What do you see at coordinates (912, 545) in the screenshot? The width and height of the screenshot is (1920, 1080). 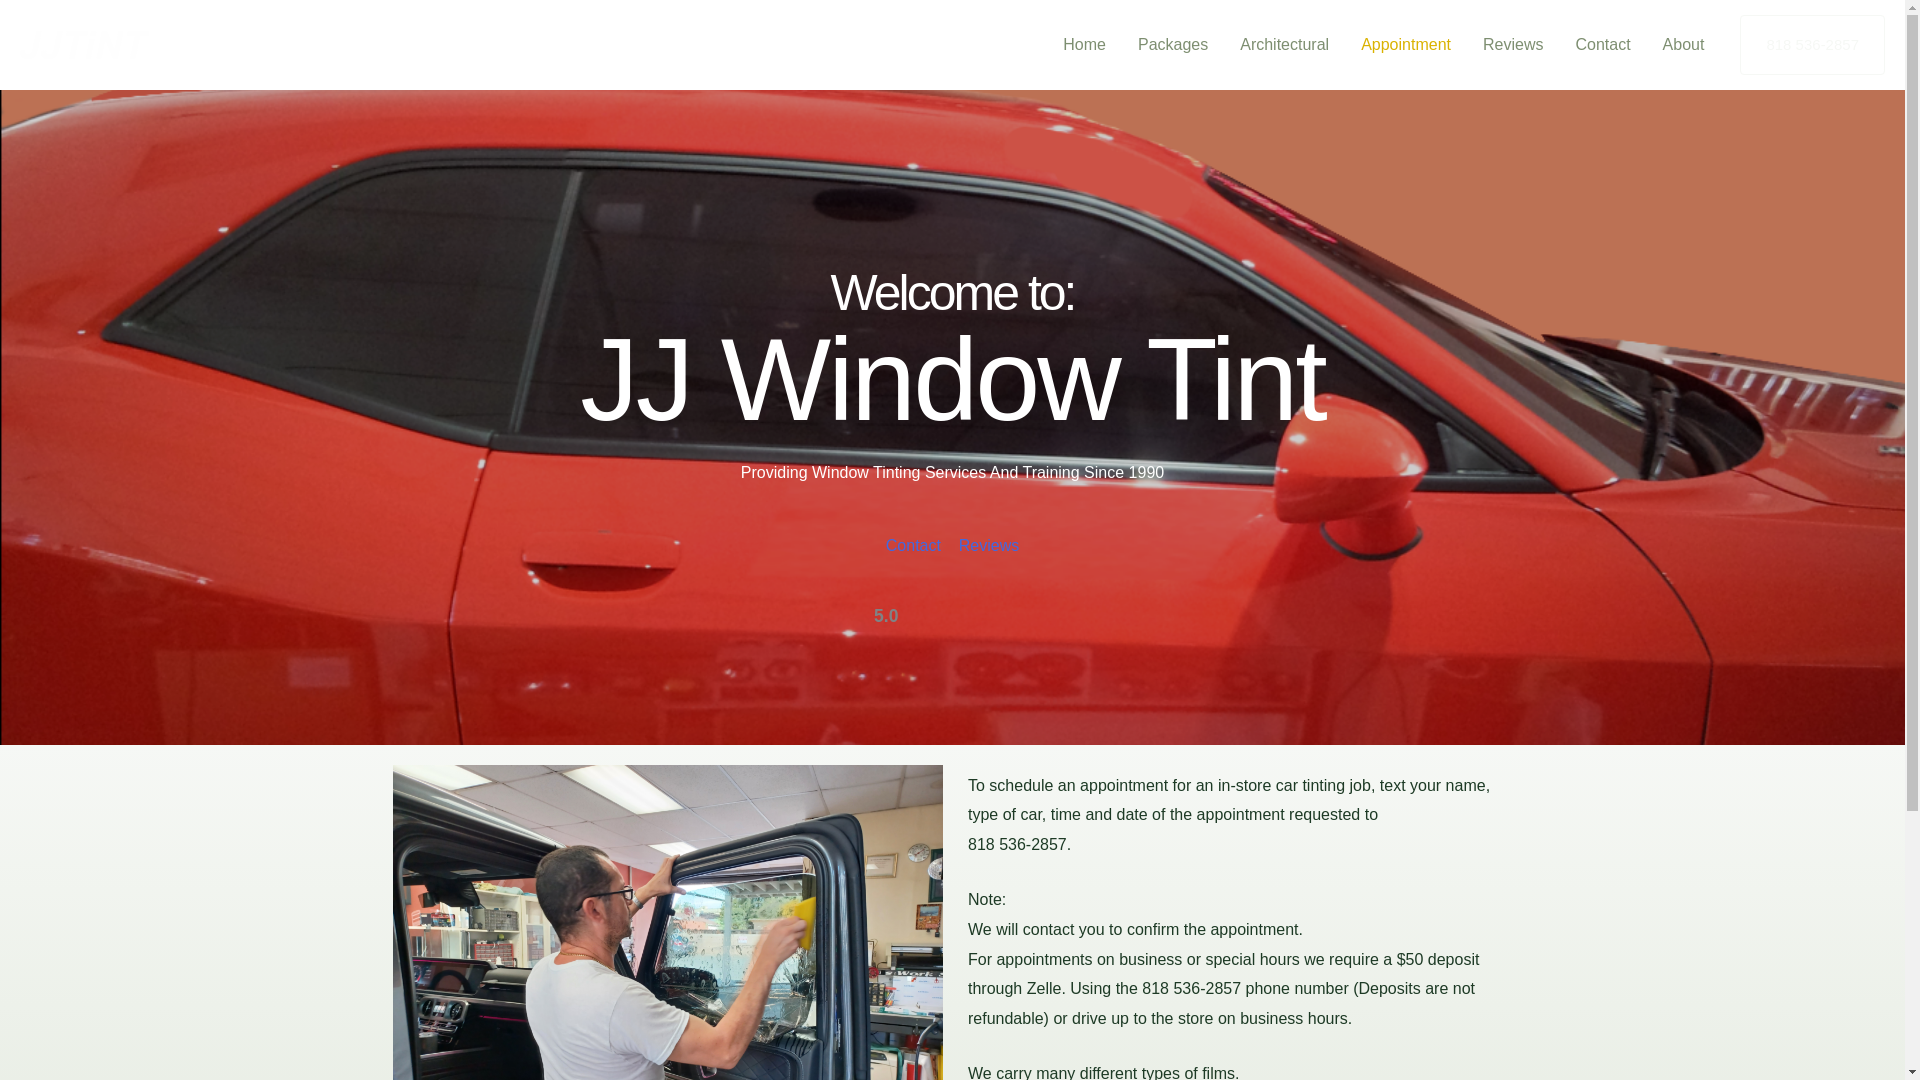 I see `Contact` at bounding box center [912, 545].